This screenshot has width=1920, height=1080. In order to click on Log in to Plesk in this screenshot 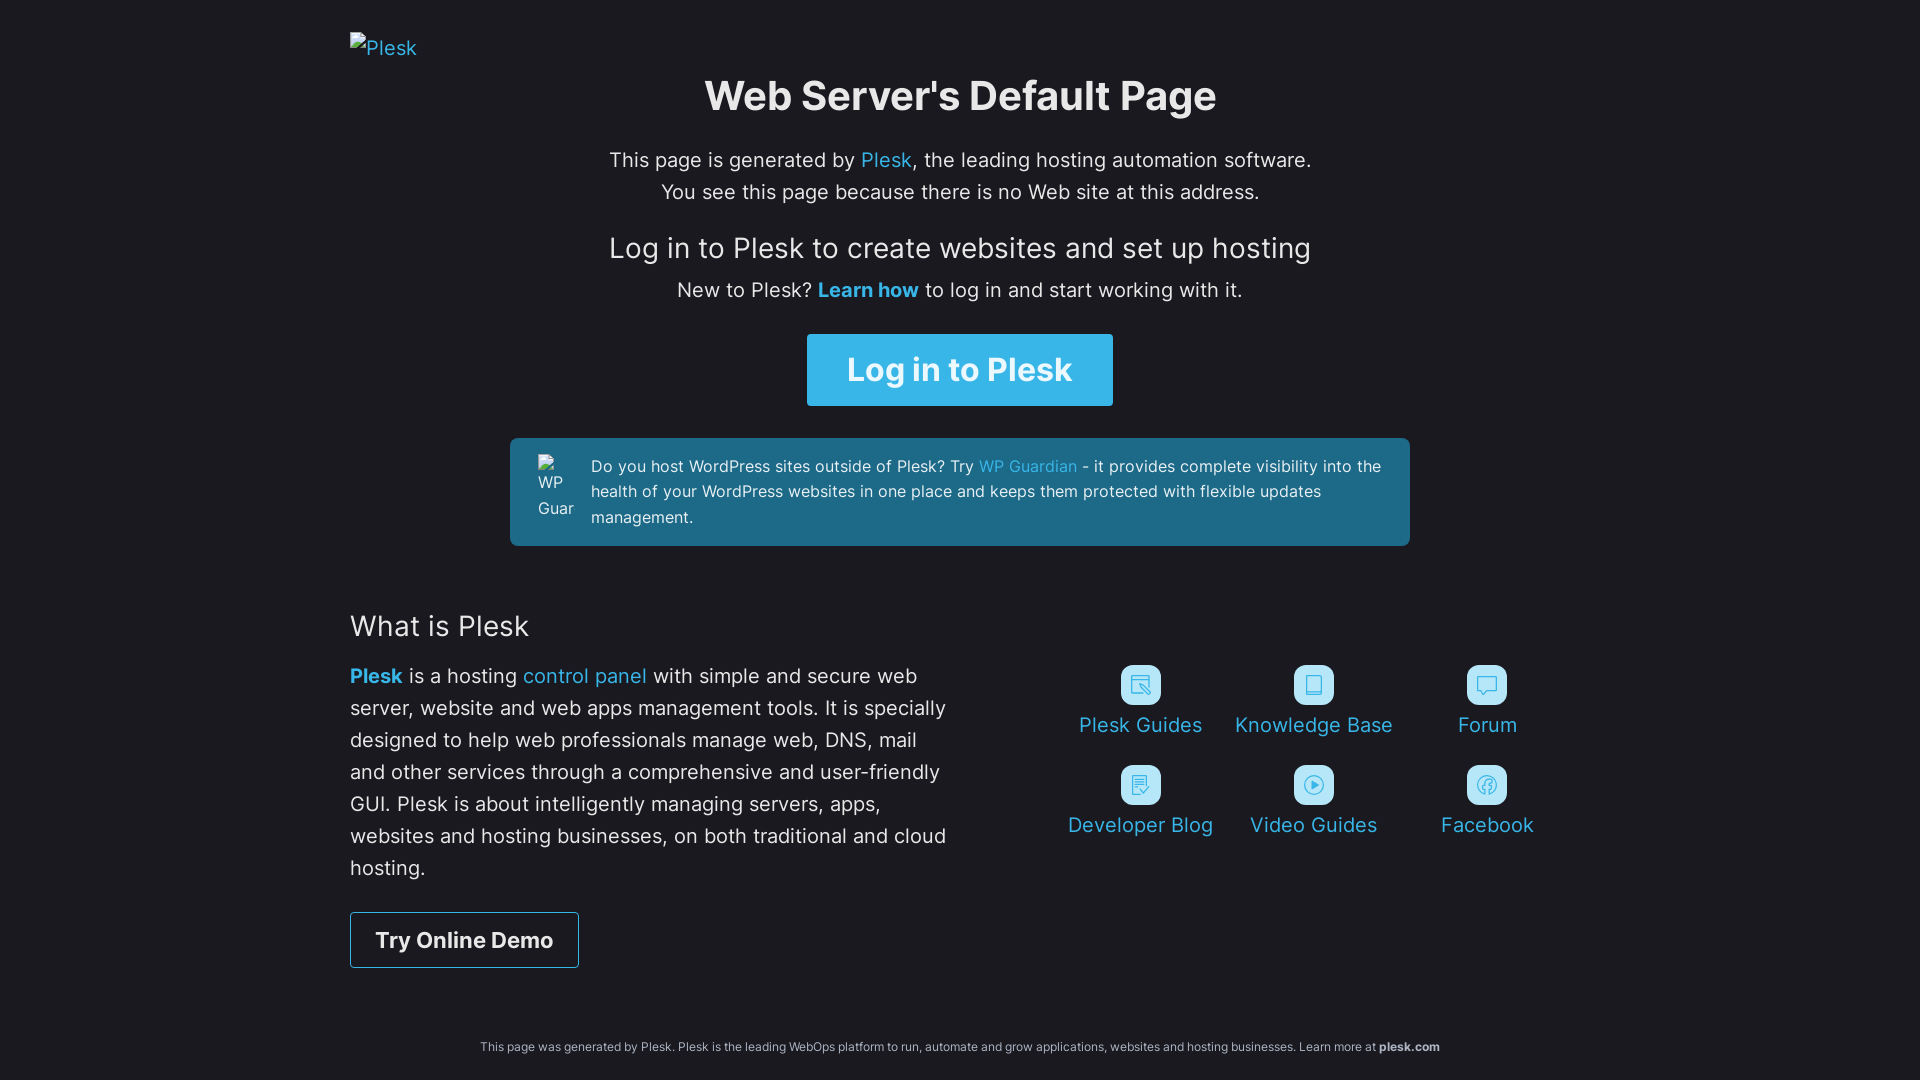, I will do `click(960, 370)`.